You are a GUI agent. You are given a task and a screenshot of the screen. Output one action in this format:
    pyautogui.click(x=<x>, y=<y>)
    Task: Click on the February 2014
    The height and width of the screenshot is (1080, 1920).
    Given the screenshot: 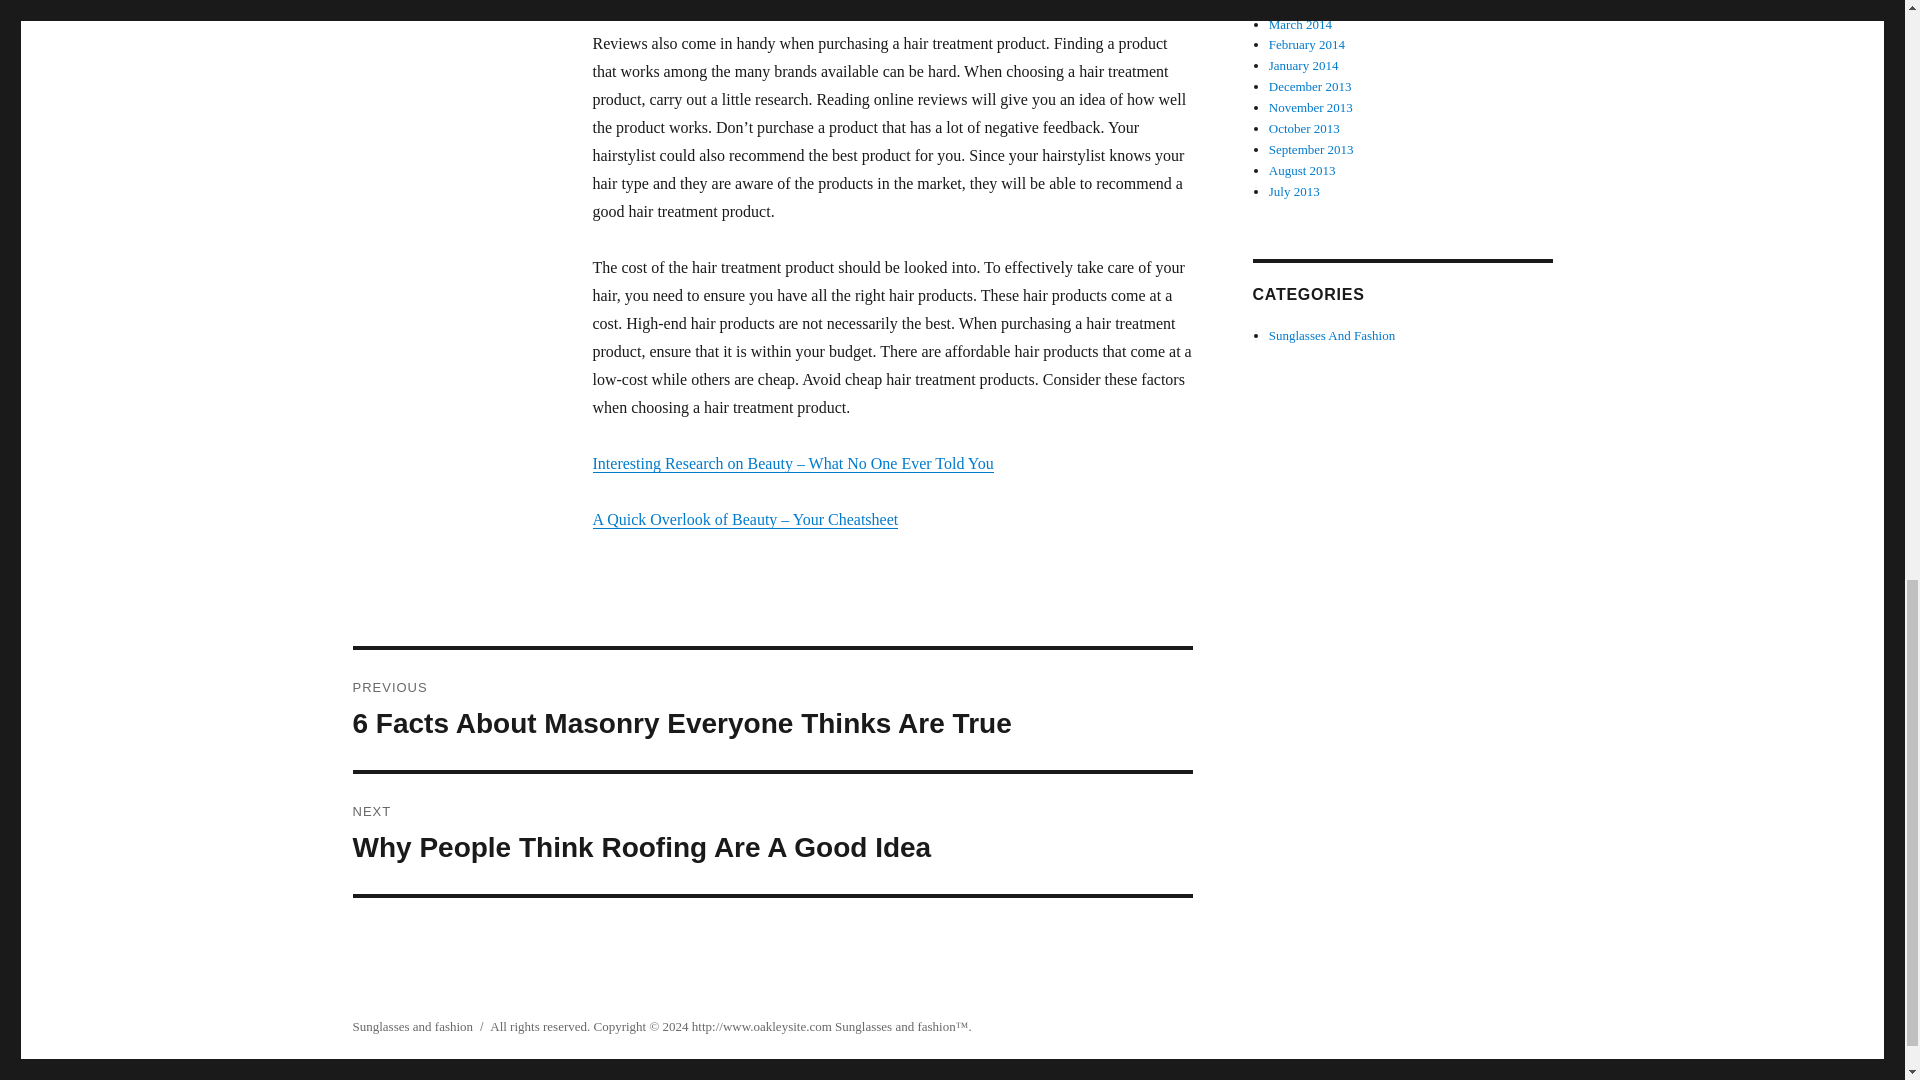 What is the action you would take?
    pyautogui.click(x=1298, y=5)
    